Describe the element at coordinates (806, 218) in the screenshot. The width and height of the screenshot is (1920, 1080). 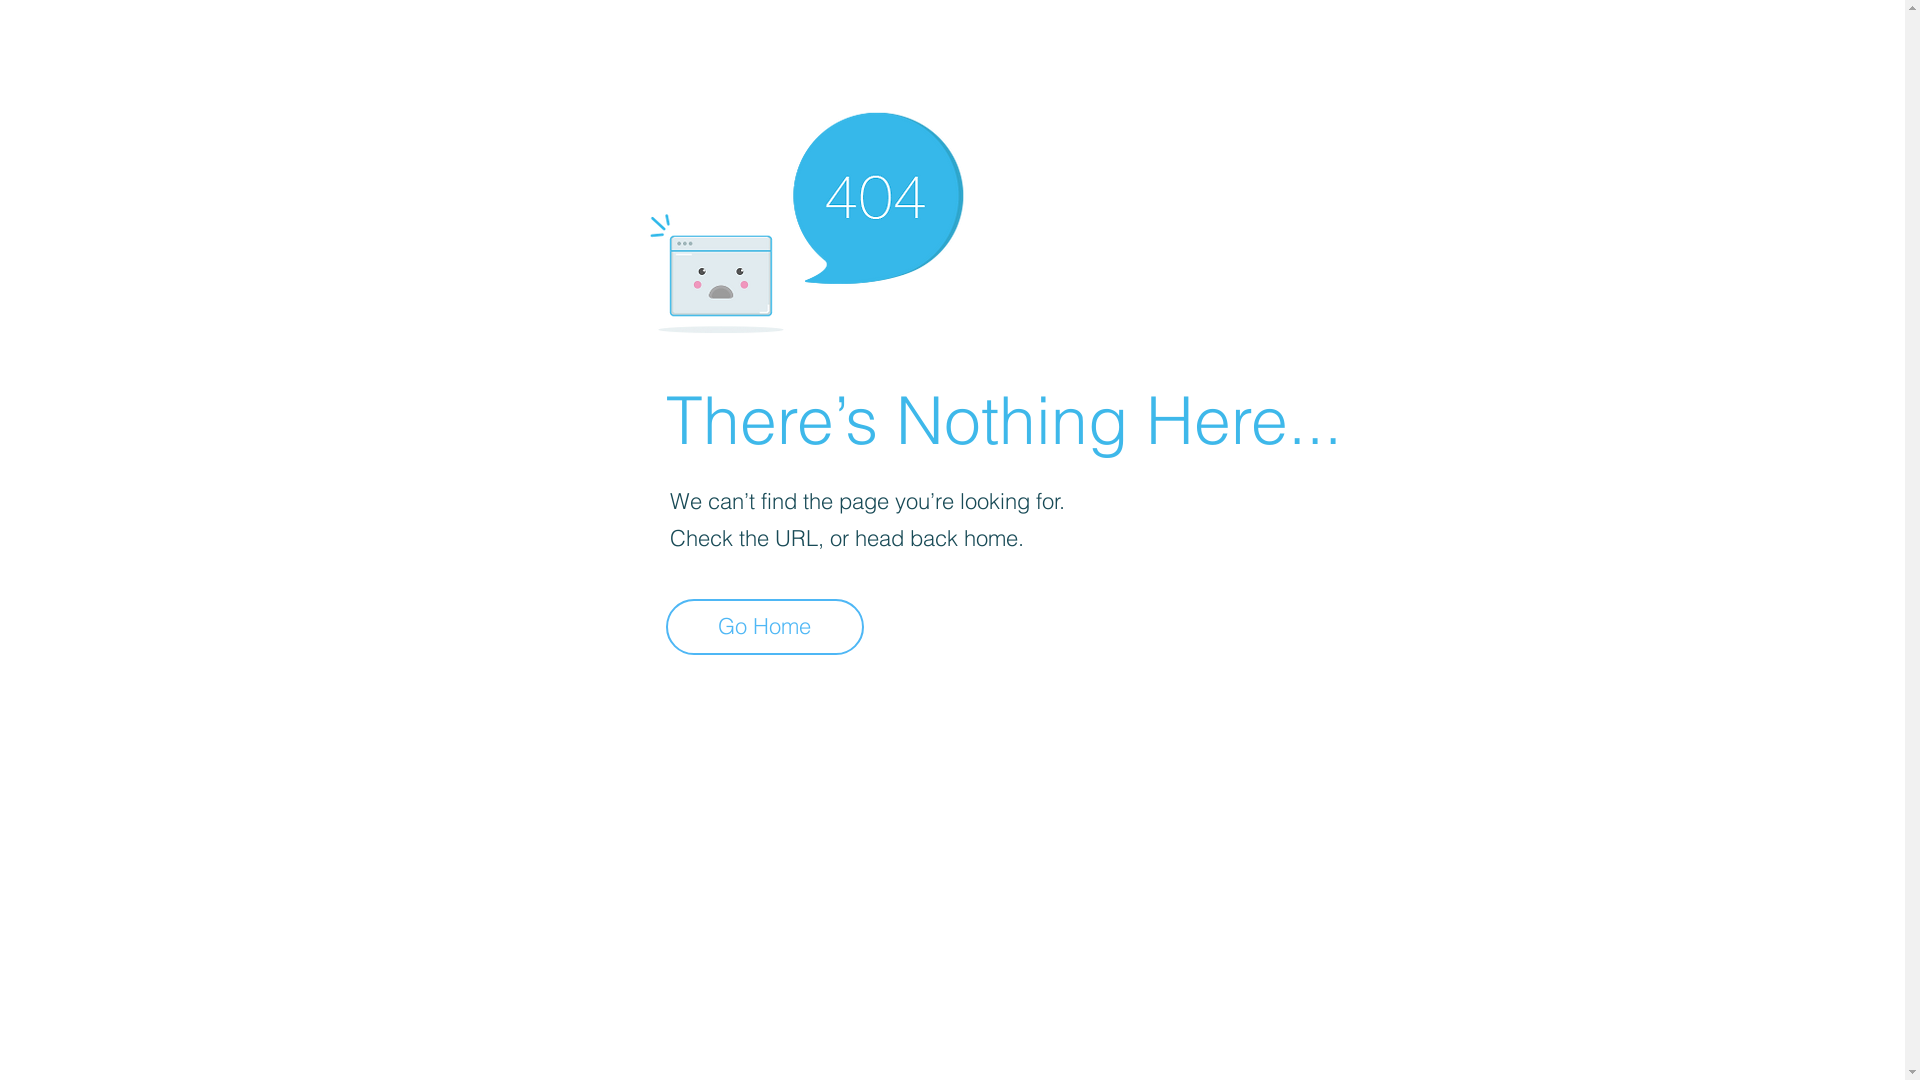
I see `404-icon_2.png` at that location.